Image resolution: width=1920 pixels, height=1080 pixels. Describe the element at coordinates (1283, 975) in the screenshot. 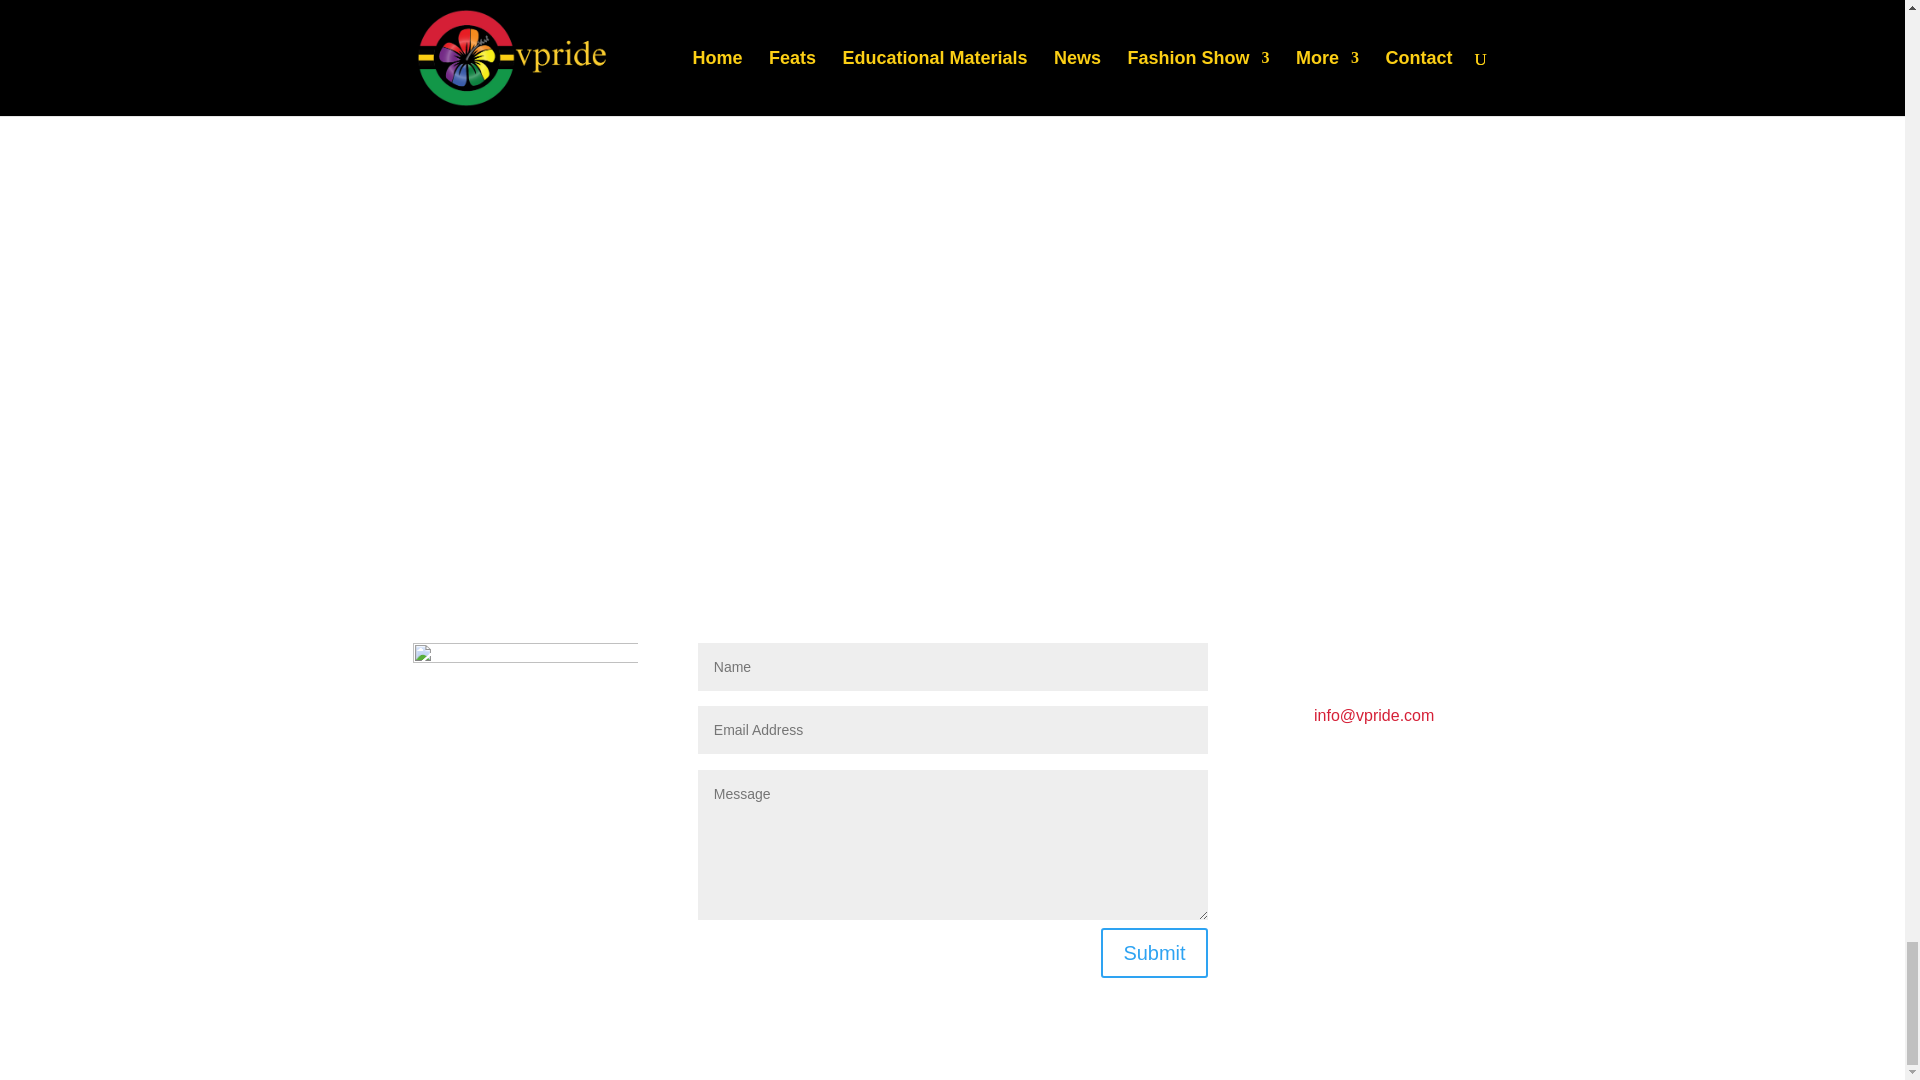

I see `Follow on Facebook` at that location.